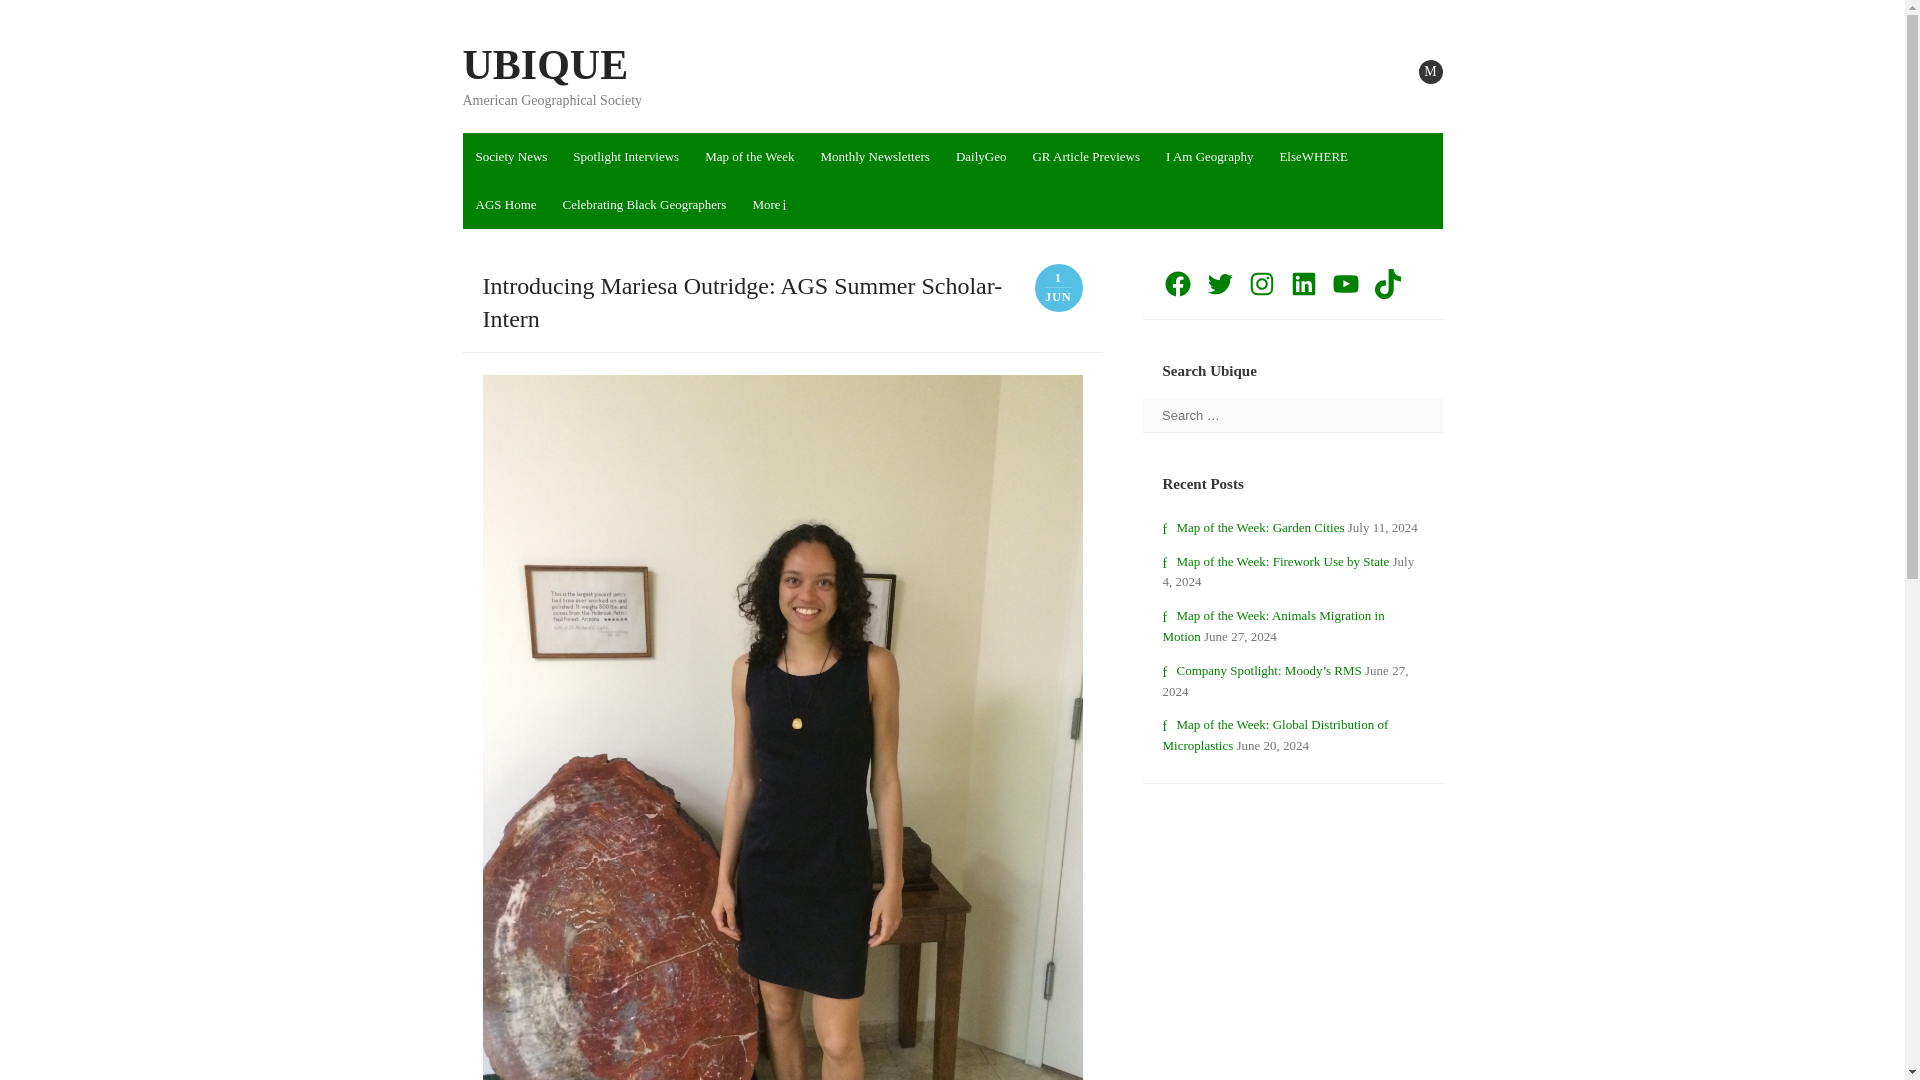 This screenshot has width=1920, height=1080. What do you see at coordinates (874, 156) in the screenshot?
I see `Monthly Newsletters` at bounding box center [874, 156].